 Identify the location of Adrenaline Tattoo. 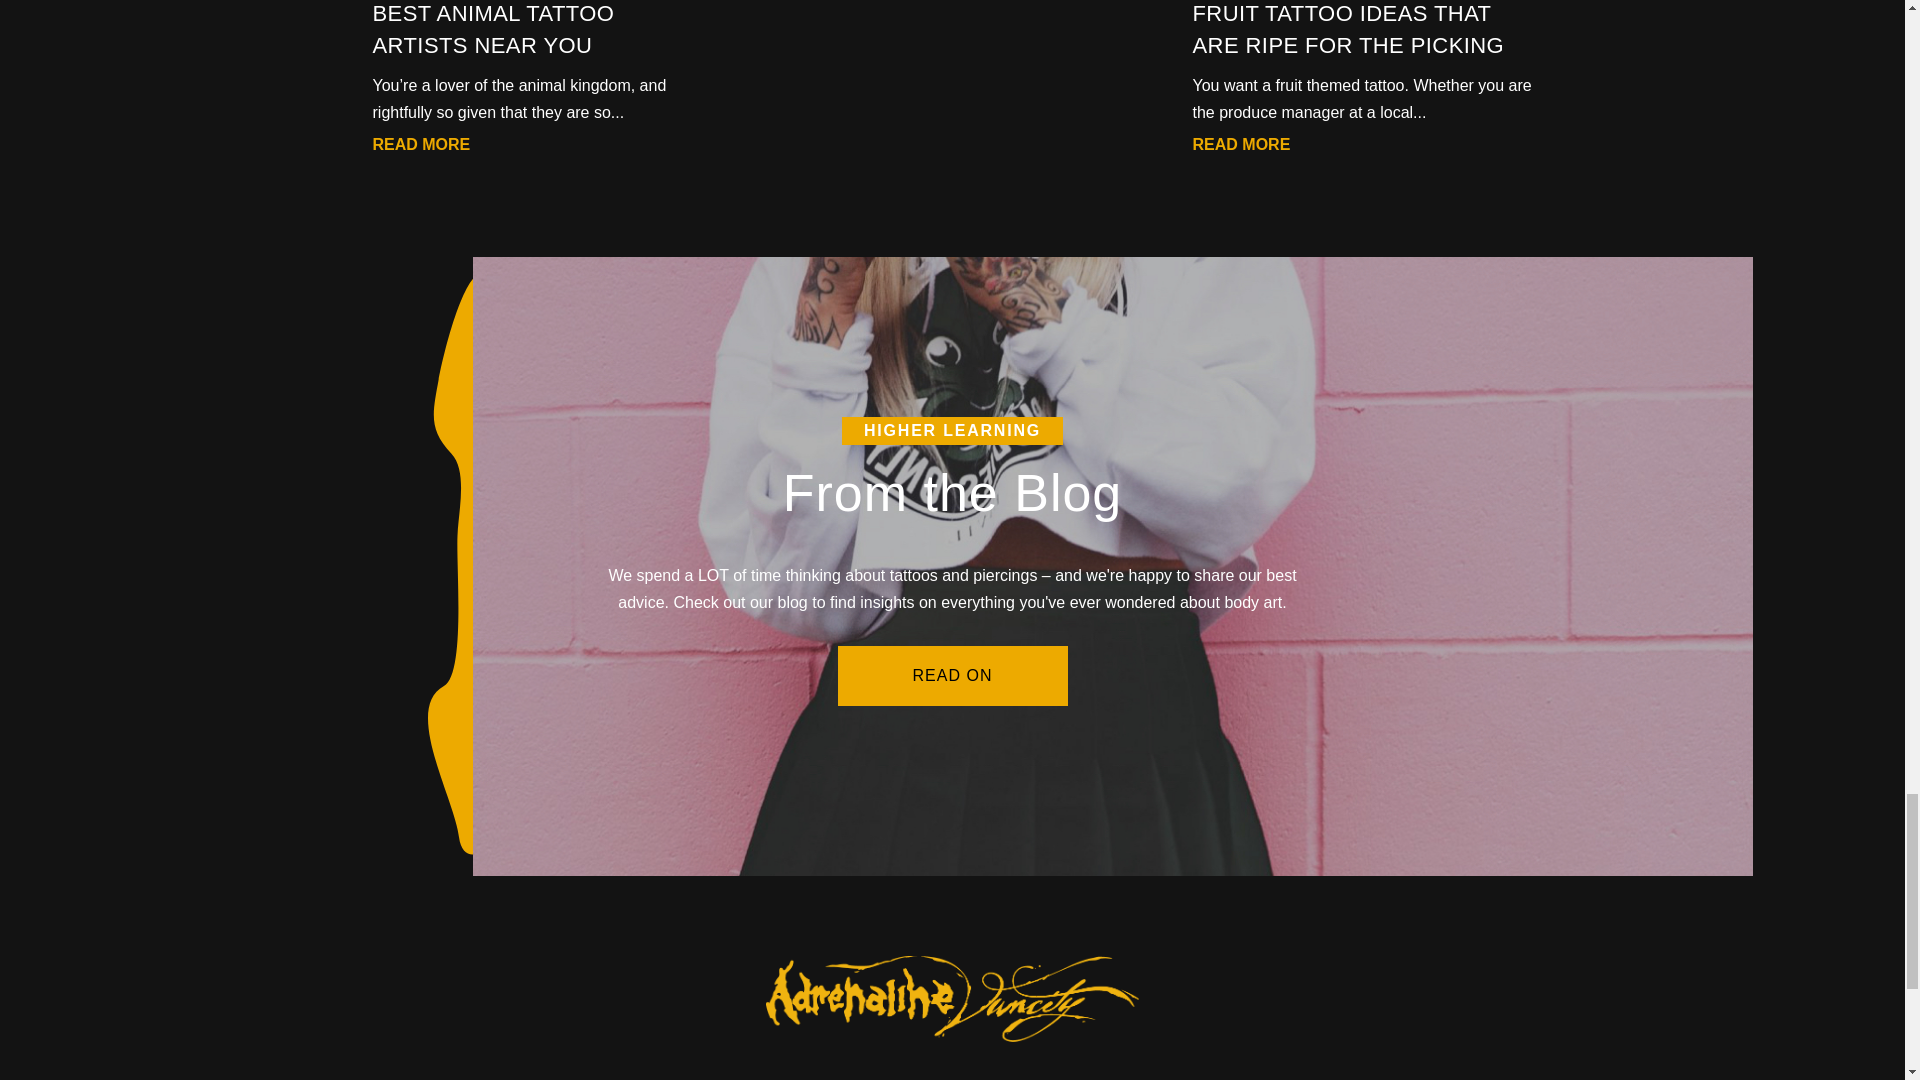
(952, 1047).